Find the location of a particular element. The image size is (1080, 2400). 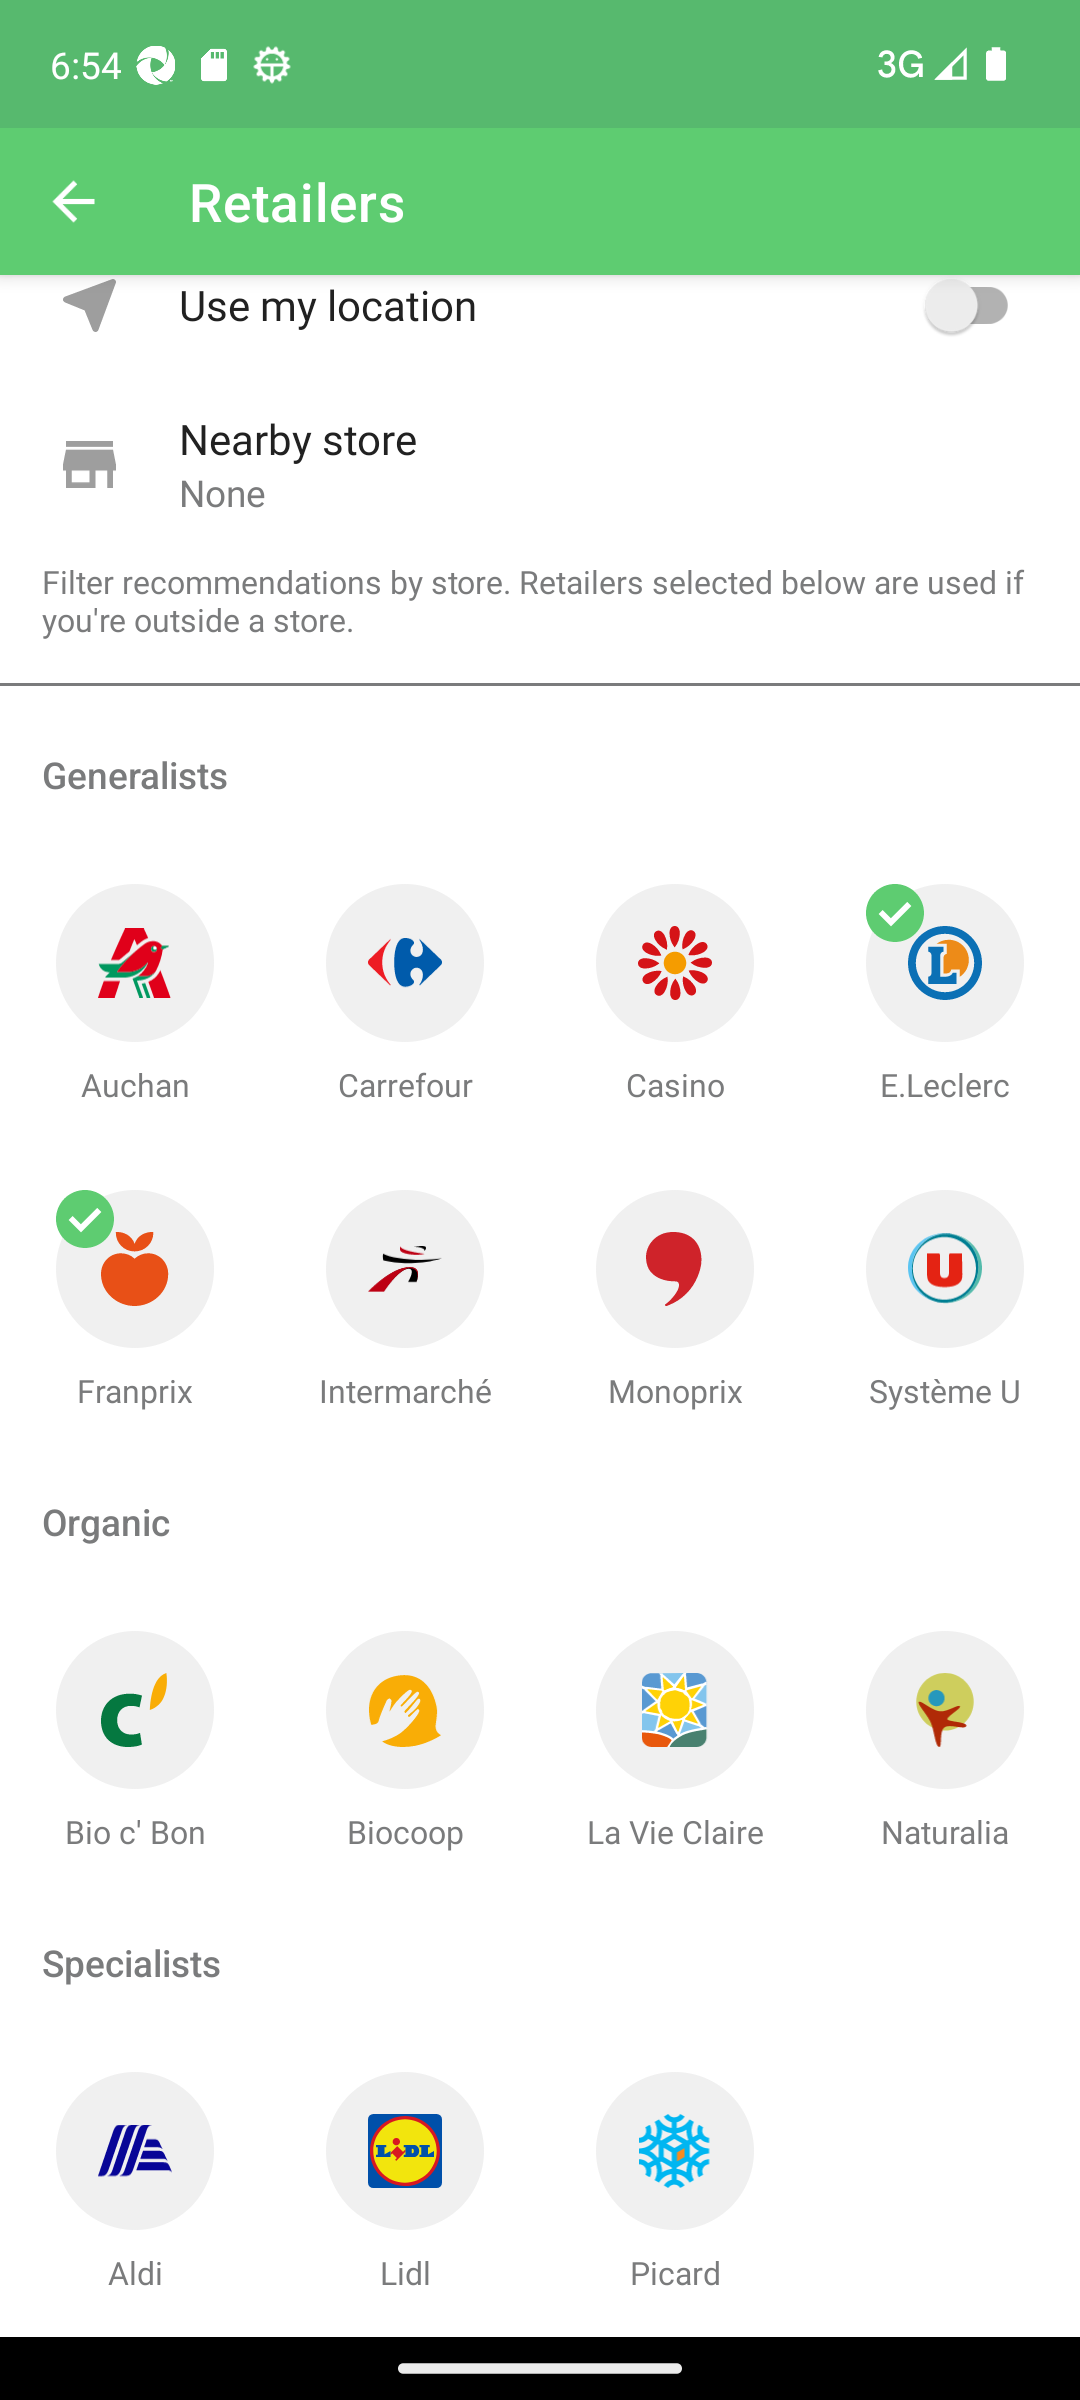

Monoprix is located at coordinates (675, 1300).